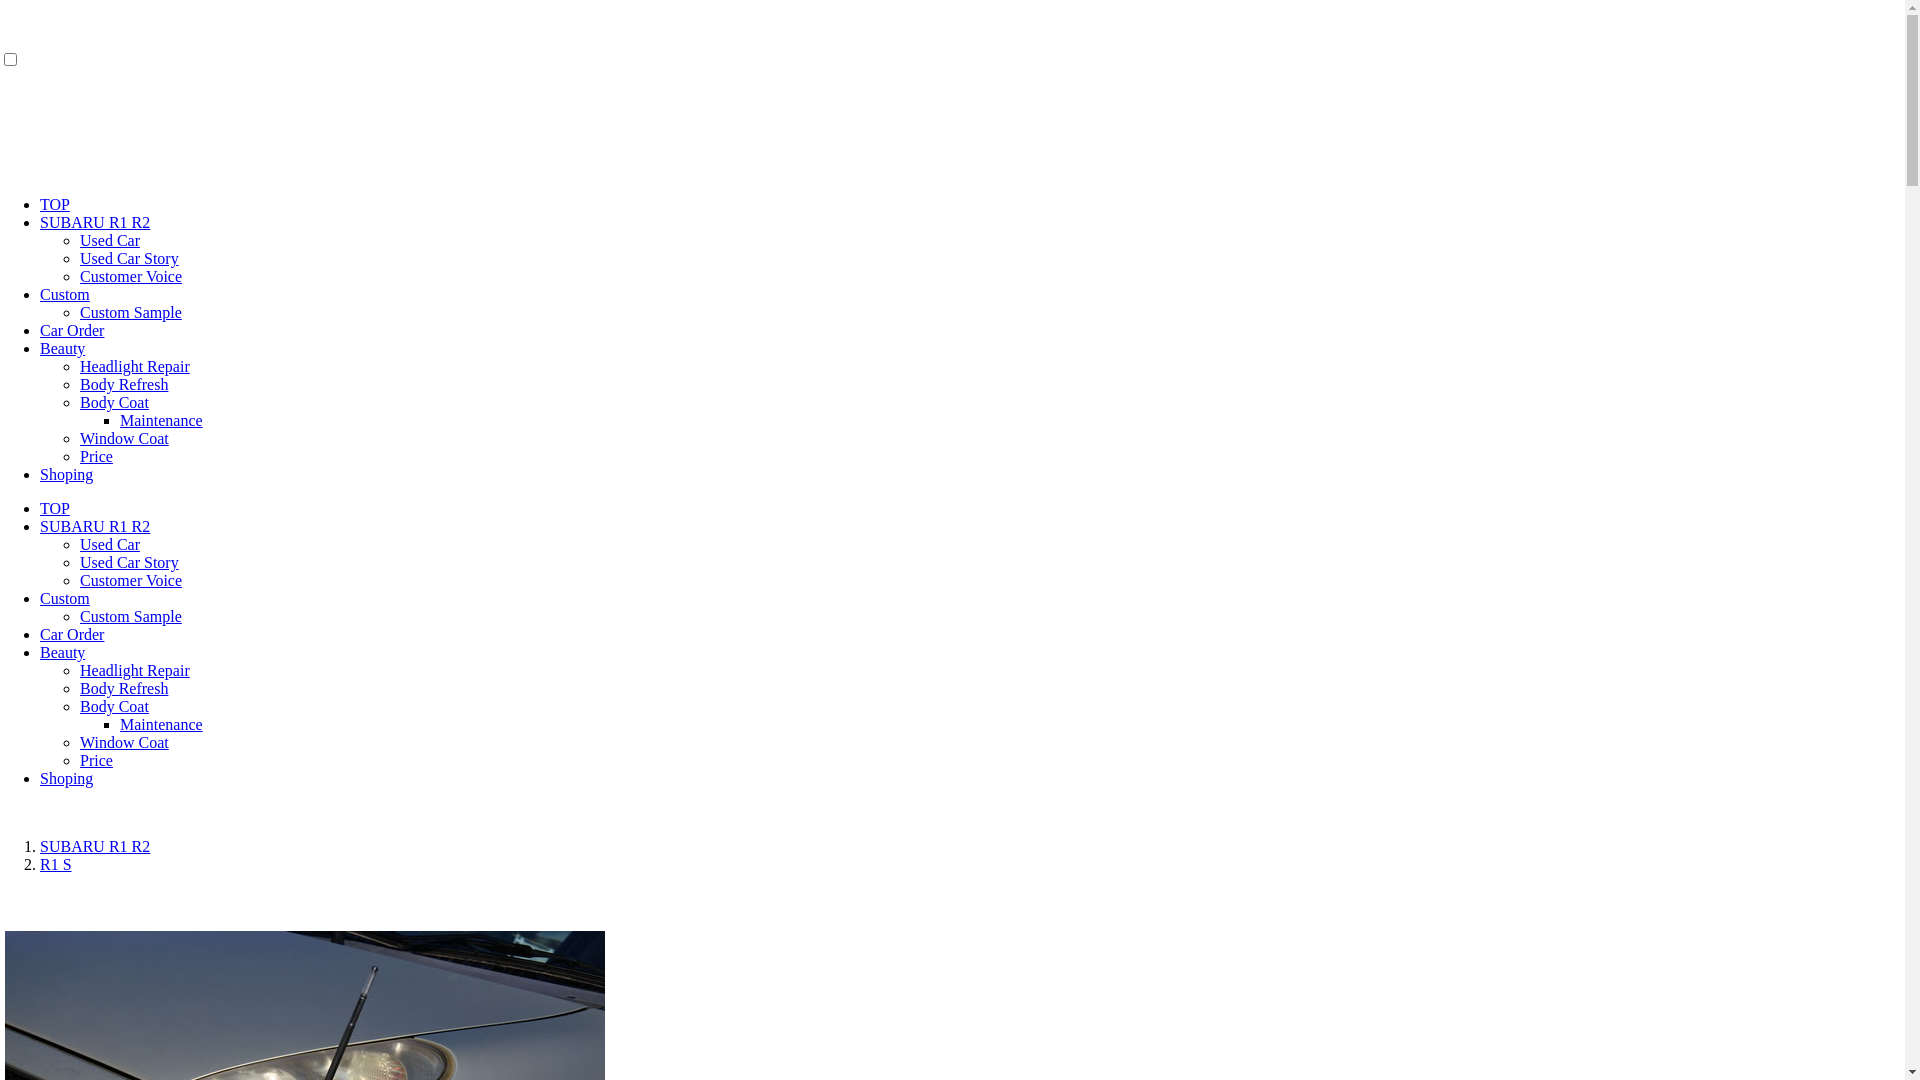 This screenshot has width=1920, height=1080. What do you see at coordinates (62, 652) in the screenshot?
I see `Beauty` at bounding box center [62, 652].